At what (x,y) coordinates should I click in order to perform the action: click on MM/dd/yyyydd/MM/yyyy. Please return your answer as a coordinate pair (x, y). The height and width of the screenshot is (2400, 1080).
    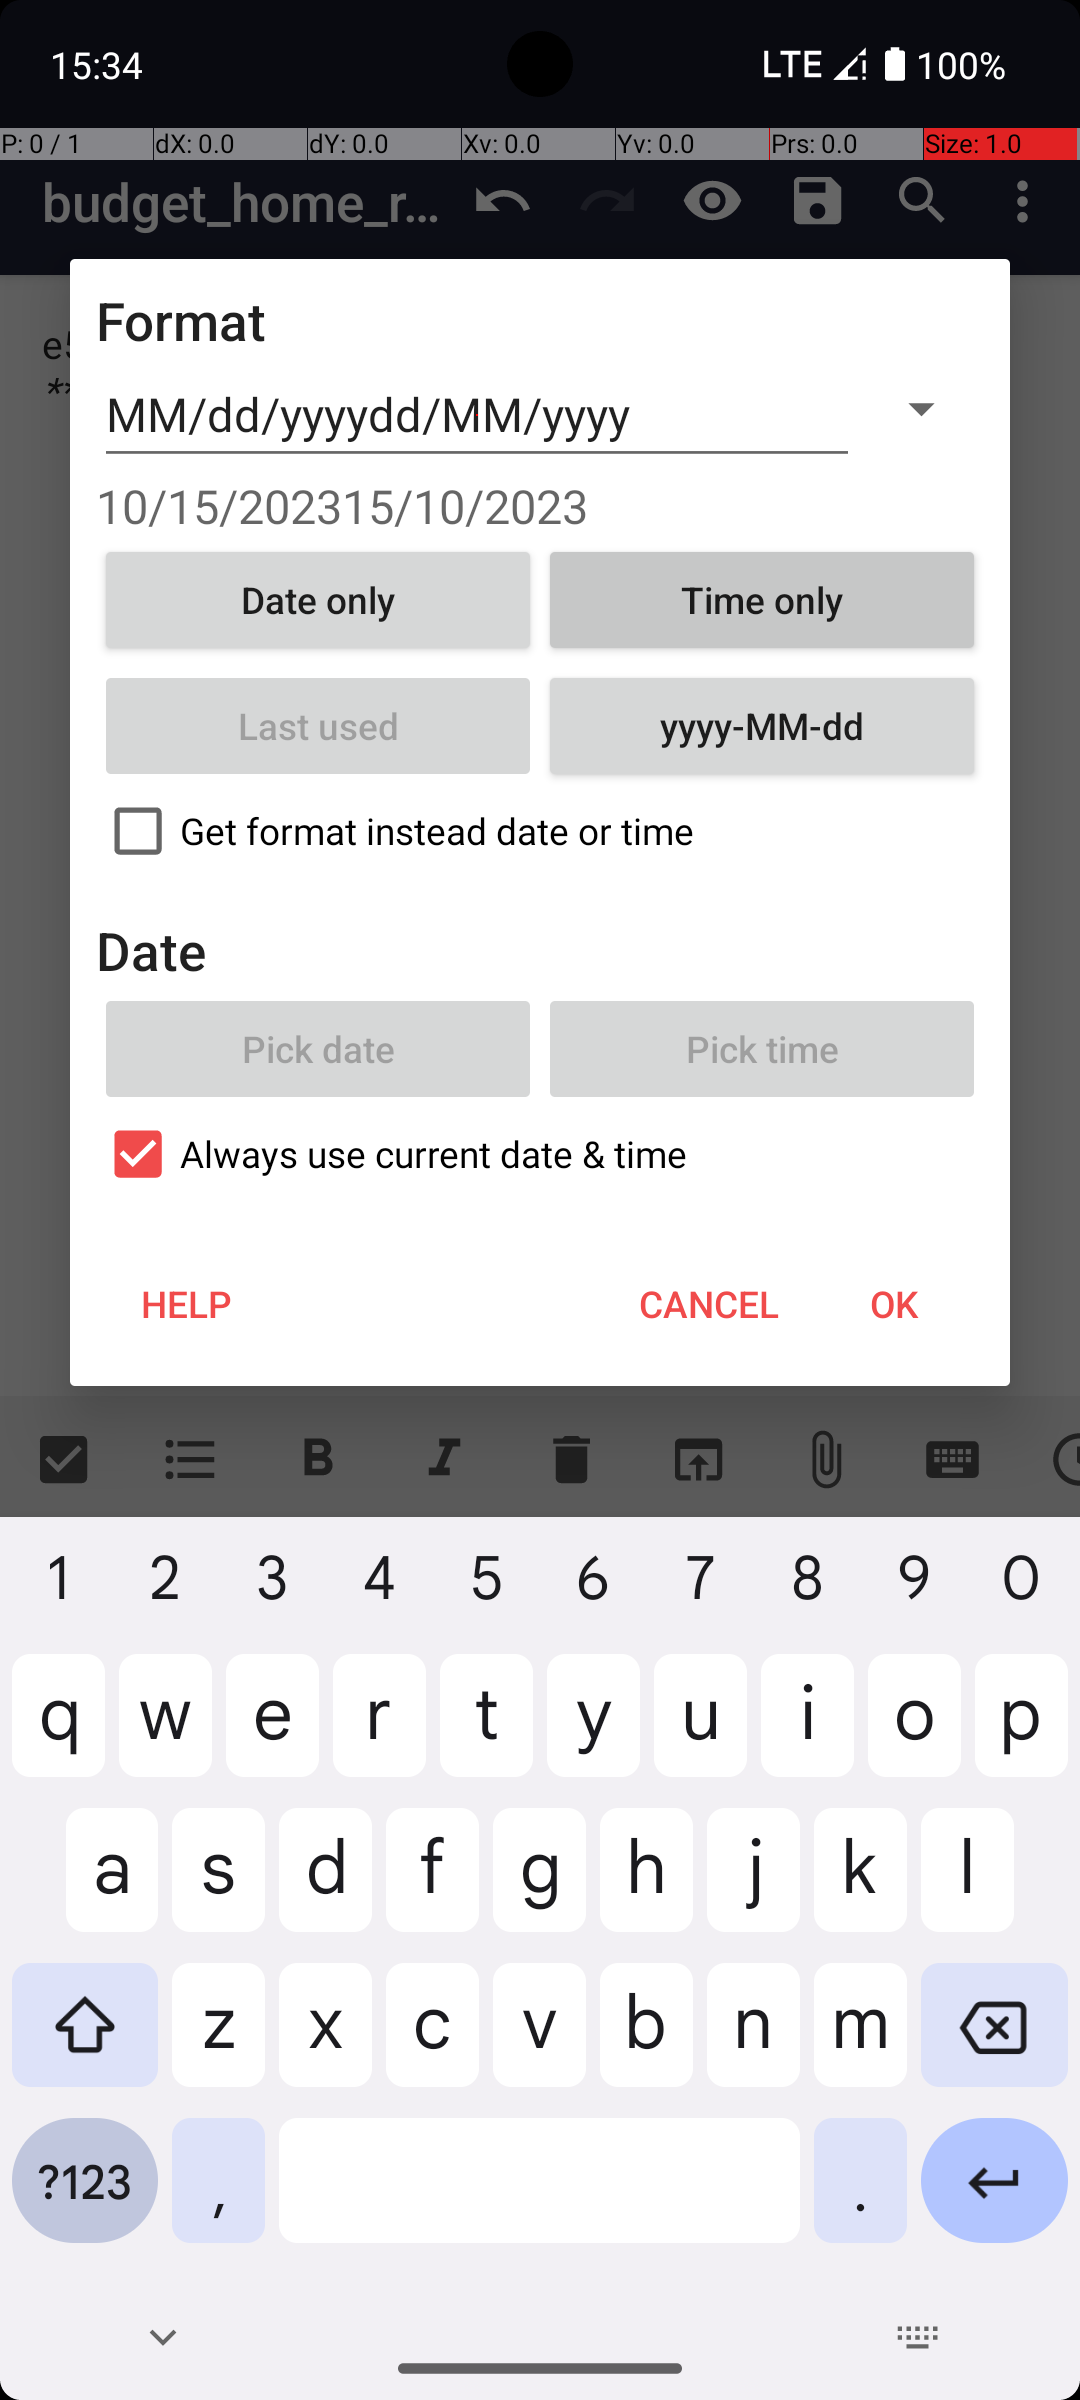
    Looking at the image, I should click on (477, 415).